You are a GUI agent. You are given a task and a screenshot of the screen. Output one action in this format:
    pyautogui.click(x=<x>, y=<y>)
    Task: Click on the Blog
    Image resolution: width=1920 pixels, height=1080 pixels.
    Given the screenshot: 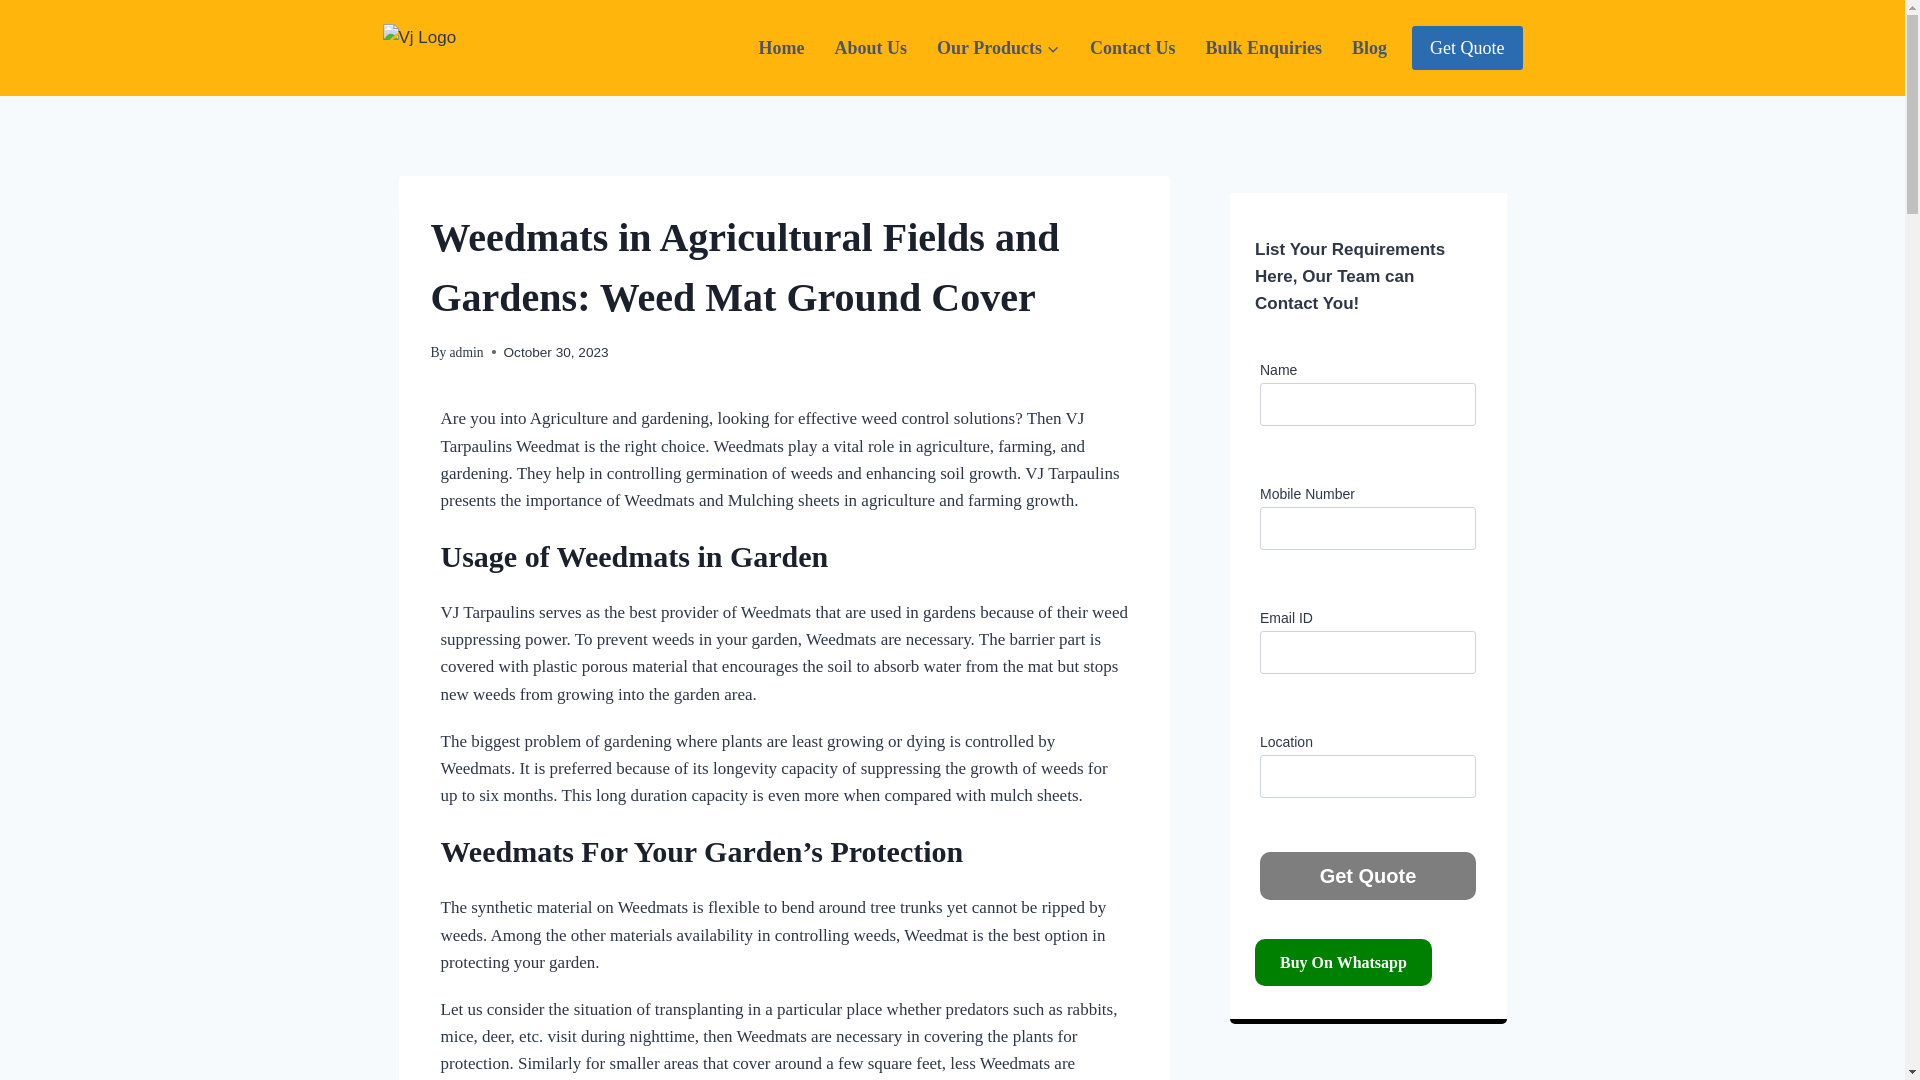 What is the action you would take?
    pyautogui.click(x=1368, y=48)
    